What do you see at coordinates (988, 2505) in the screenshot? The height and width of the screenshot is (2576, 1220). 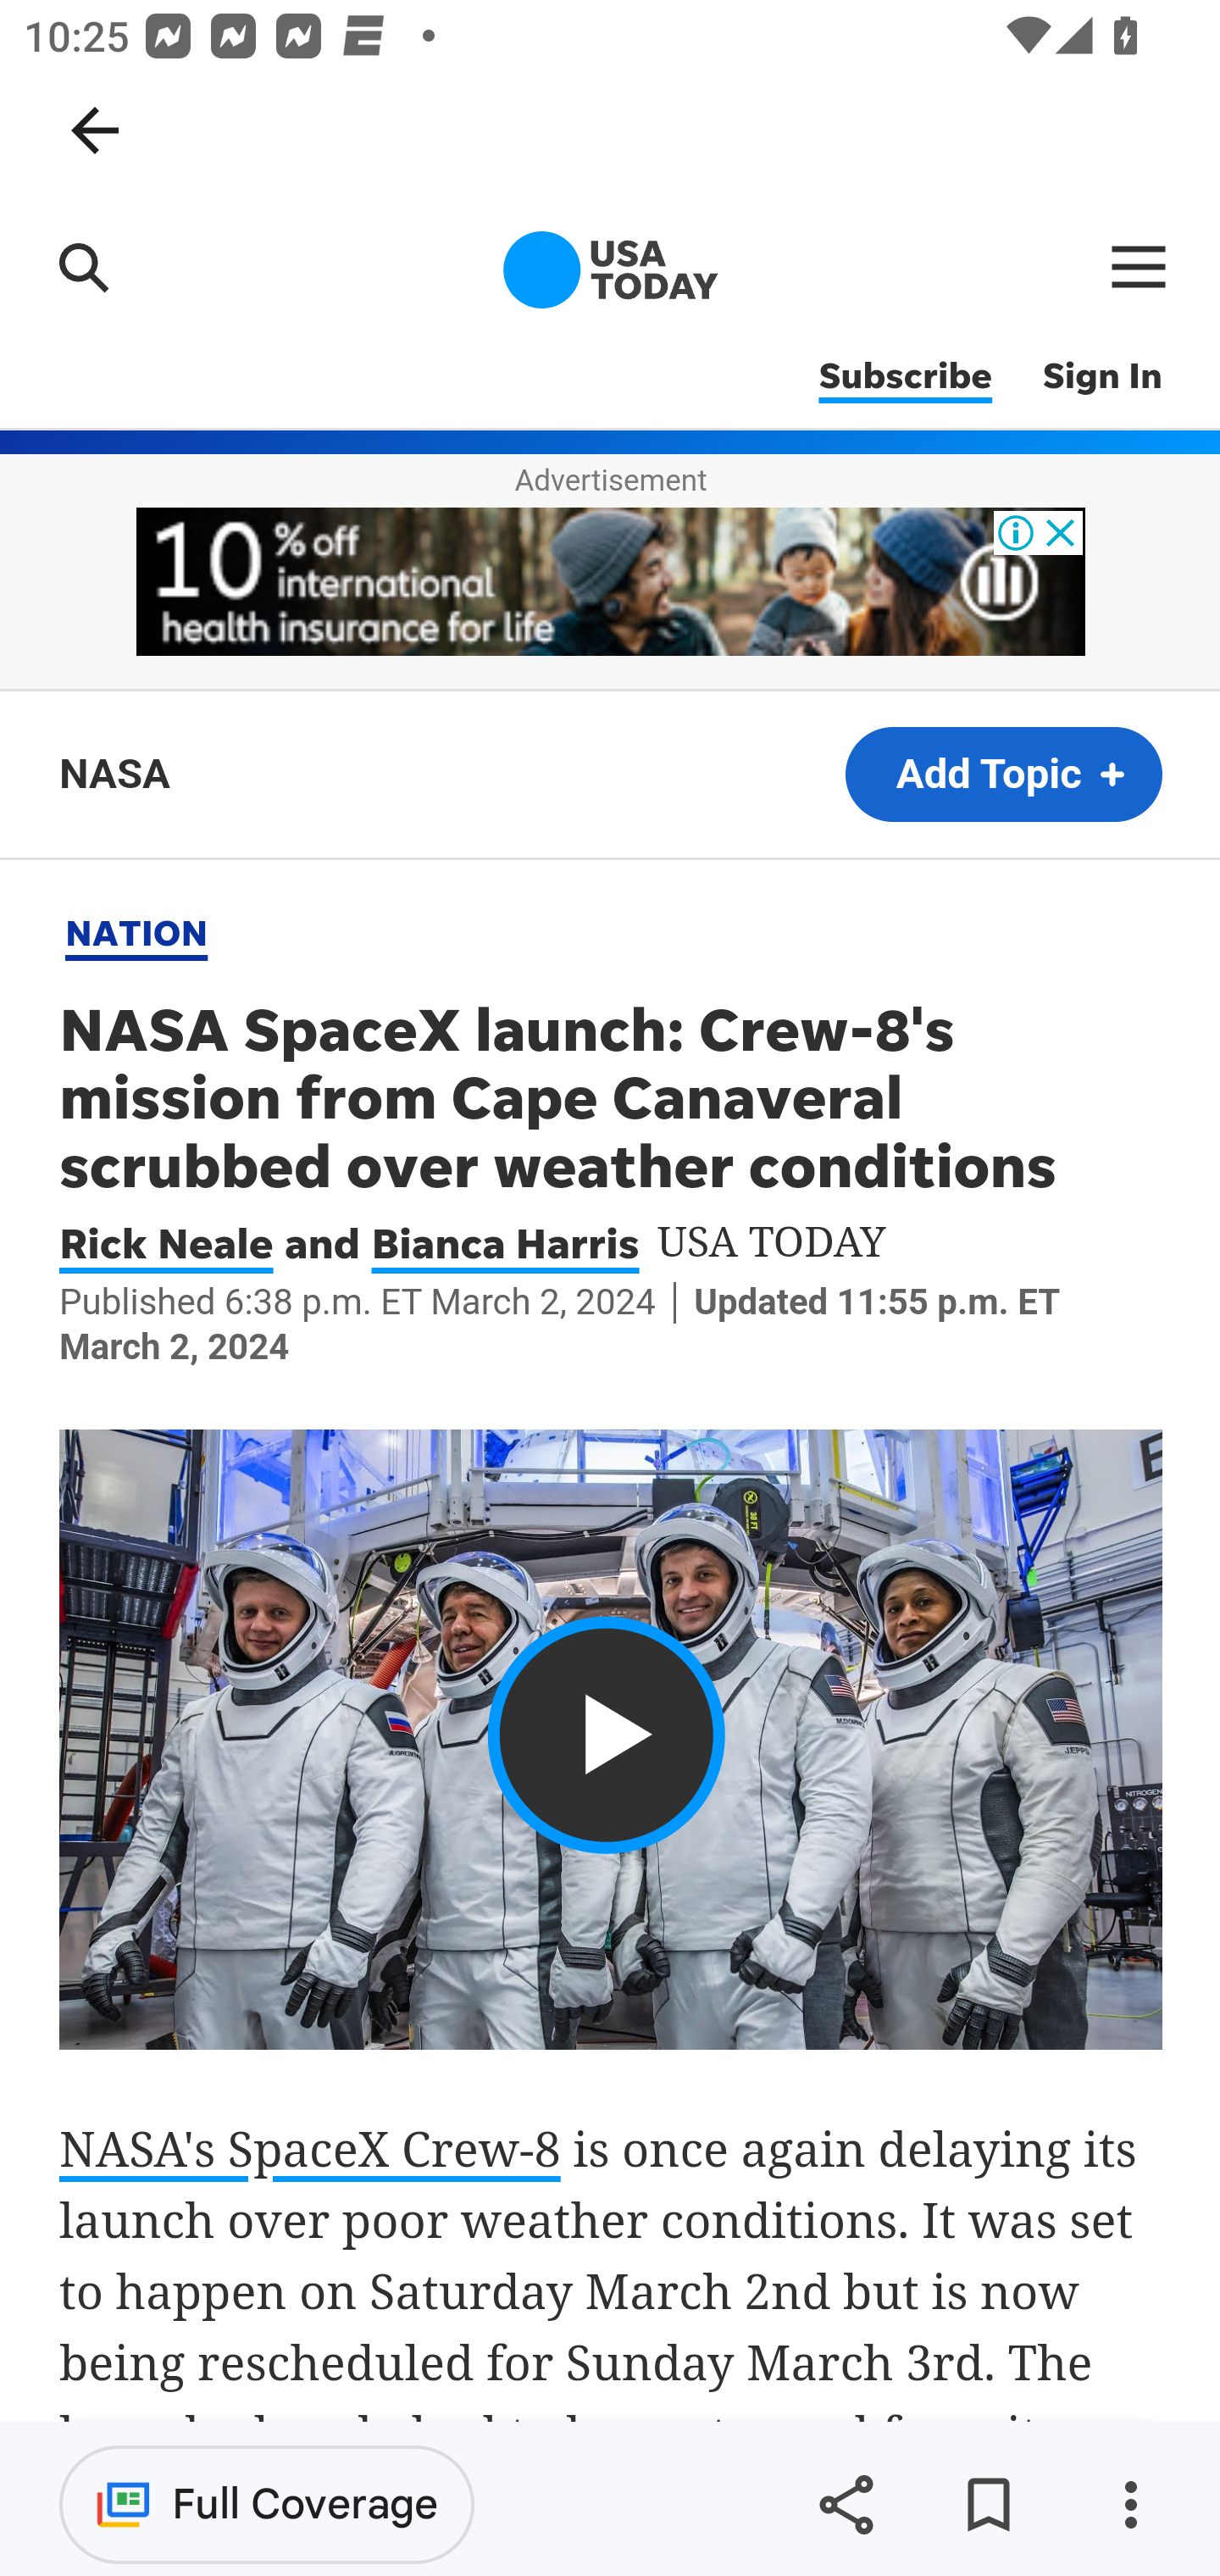 I see `Save for later` at bounding box center [988, 2505].